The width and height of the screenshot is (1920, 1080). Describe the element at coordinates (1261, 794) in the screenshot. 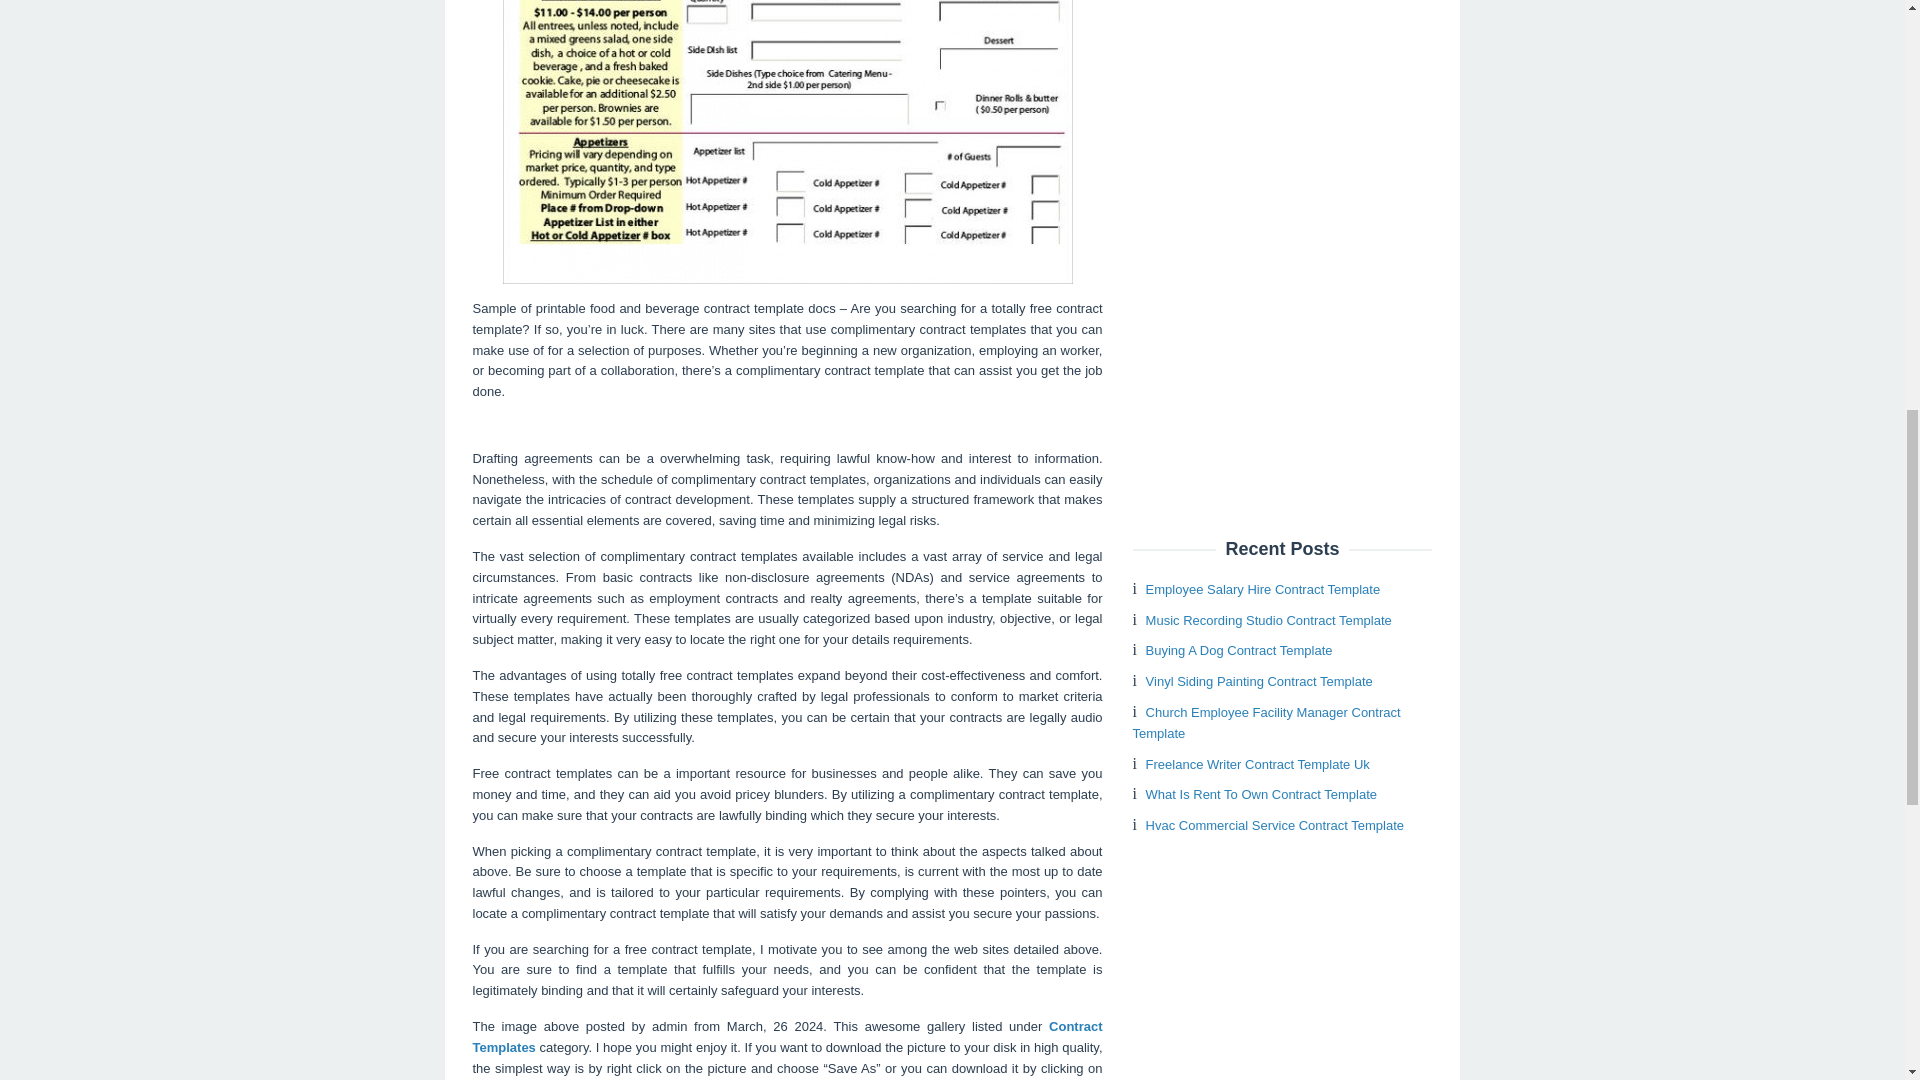

I see `What Is Rent To Own Contract Template` at that location.